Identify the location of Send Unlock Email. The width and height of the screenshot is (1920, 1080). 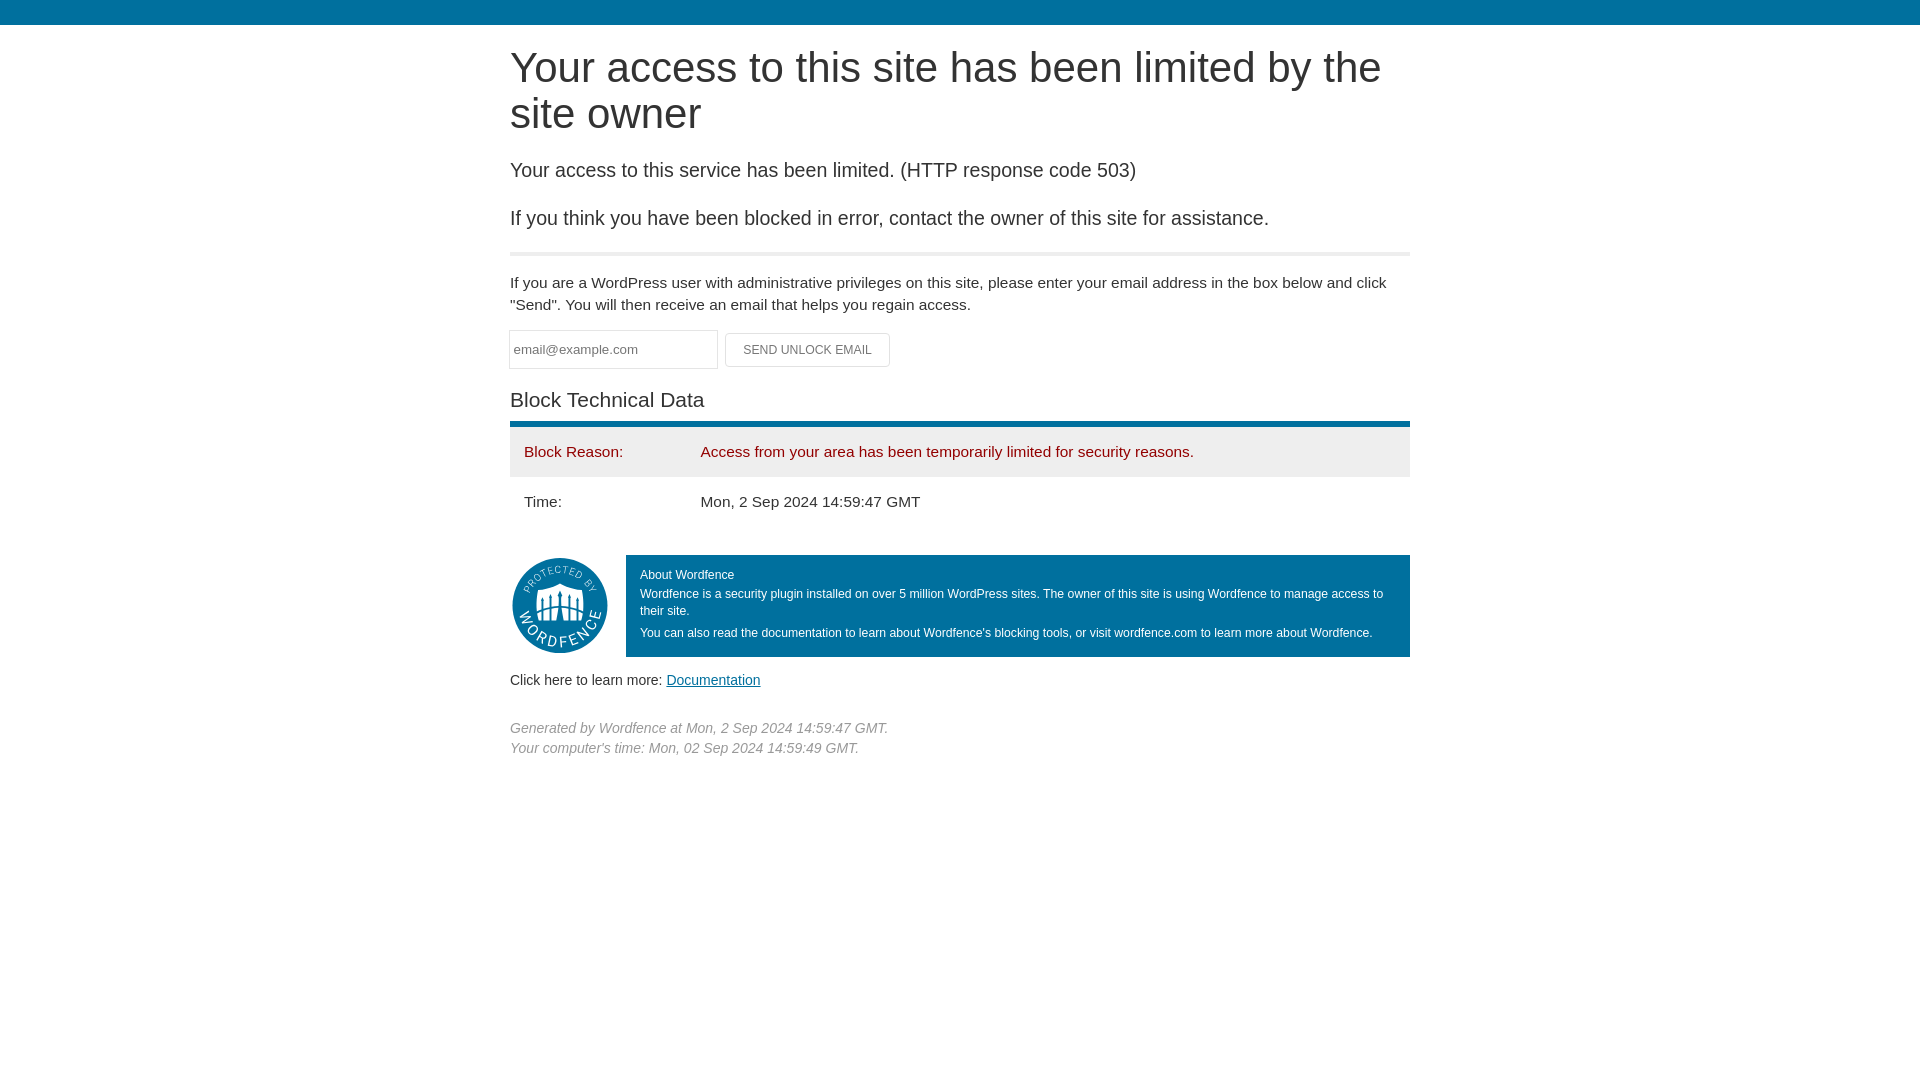
(808, 350).